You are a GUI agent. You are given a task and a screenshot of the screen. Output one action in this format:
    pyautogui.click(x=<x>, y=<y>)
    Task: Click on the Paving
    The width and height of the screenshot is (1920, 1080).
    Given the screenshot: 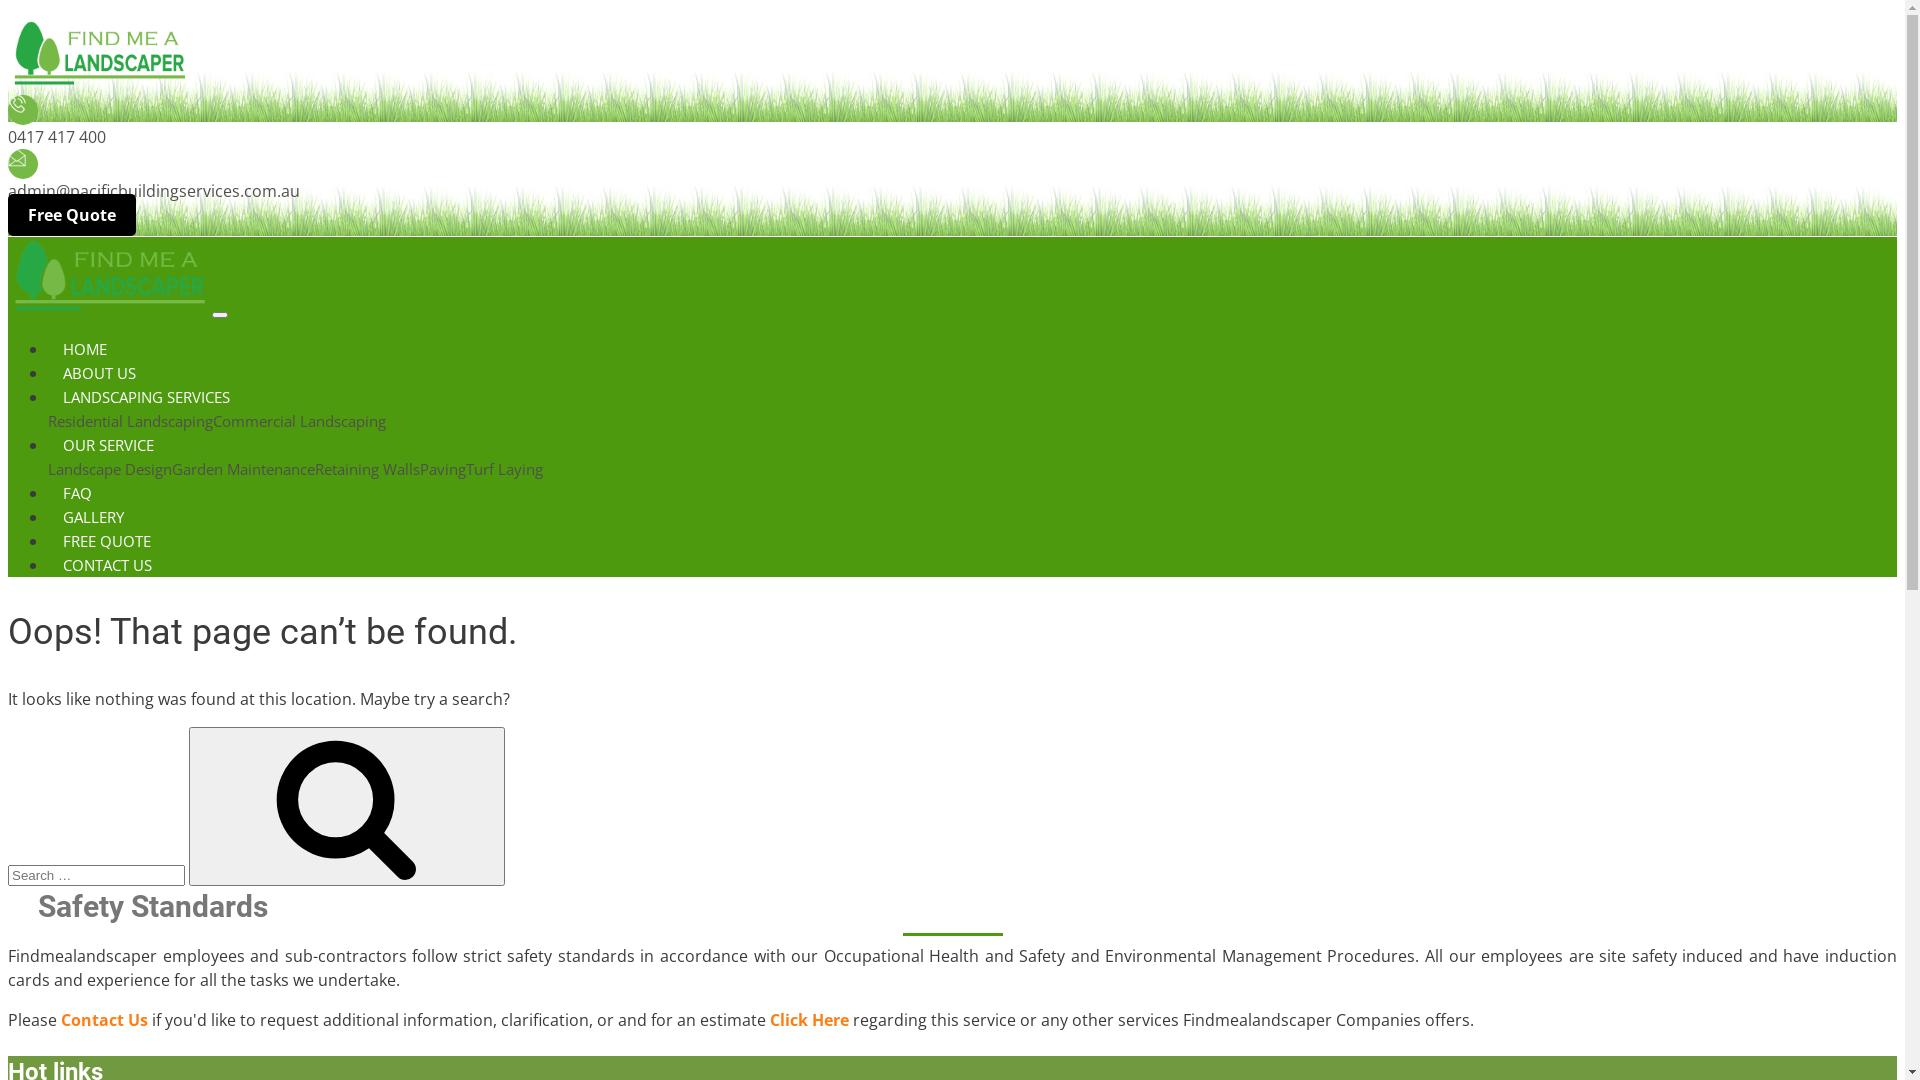 What is the action you would take?
    pyautogui.click(x=443, y=469)
    